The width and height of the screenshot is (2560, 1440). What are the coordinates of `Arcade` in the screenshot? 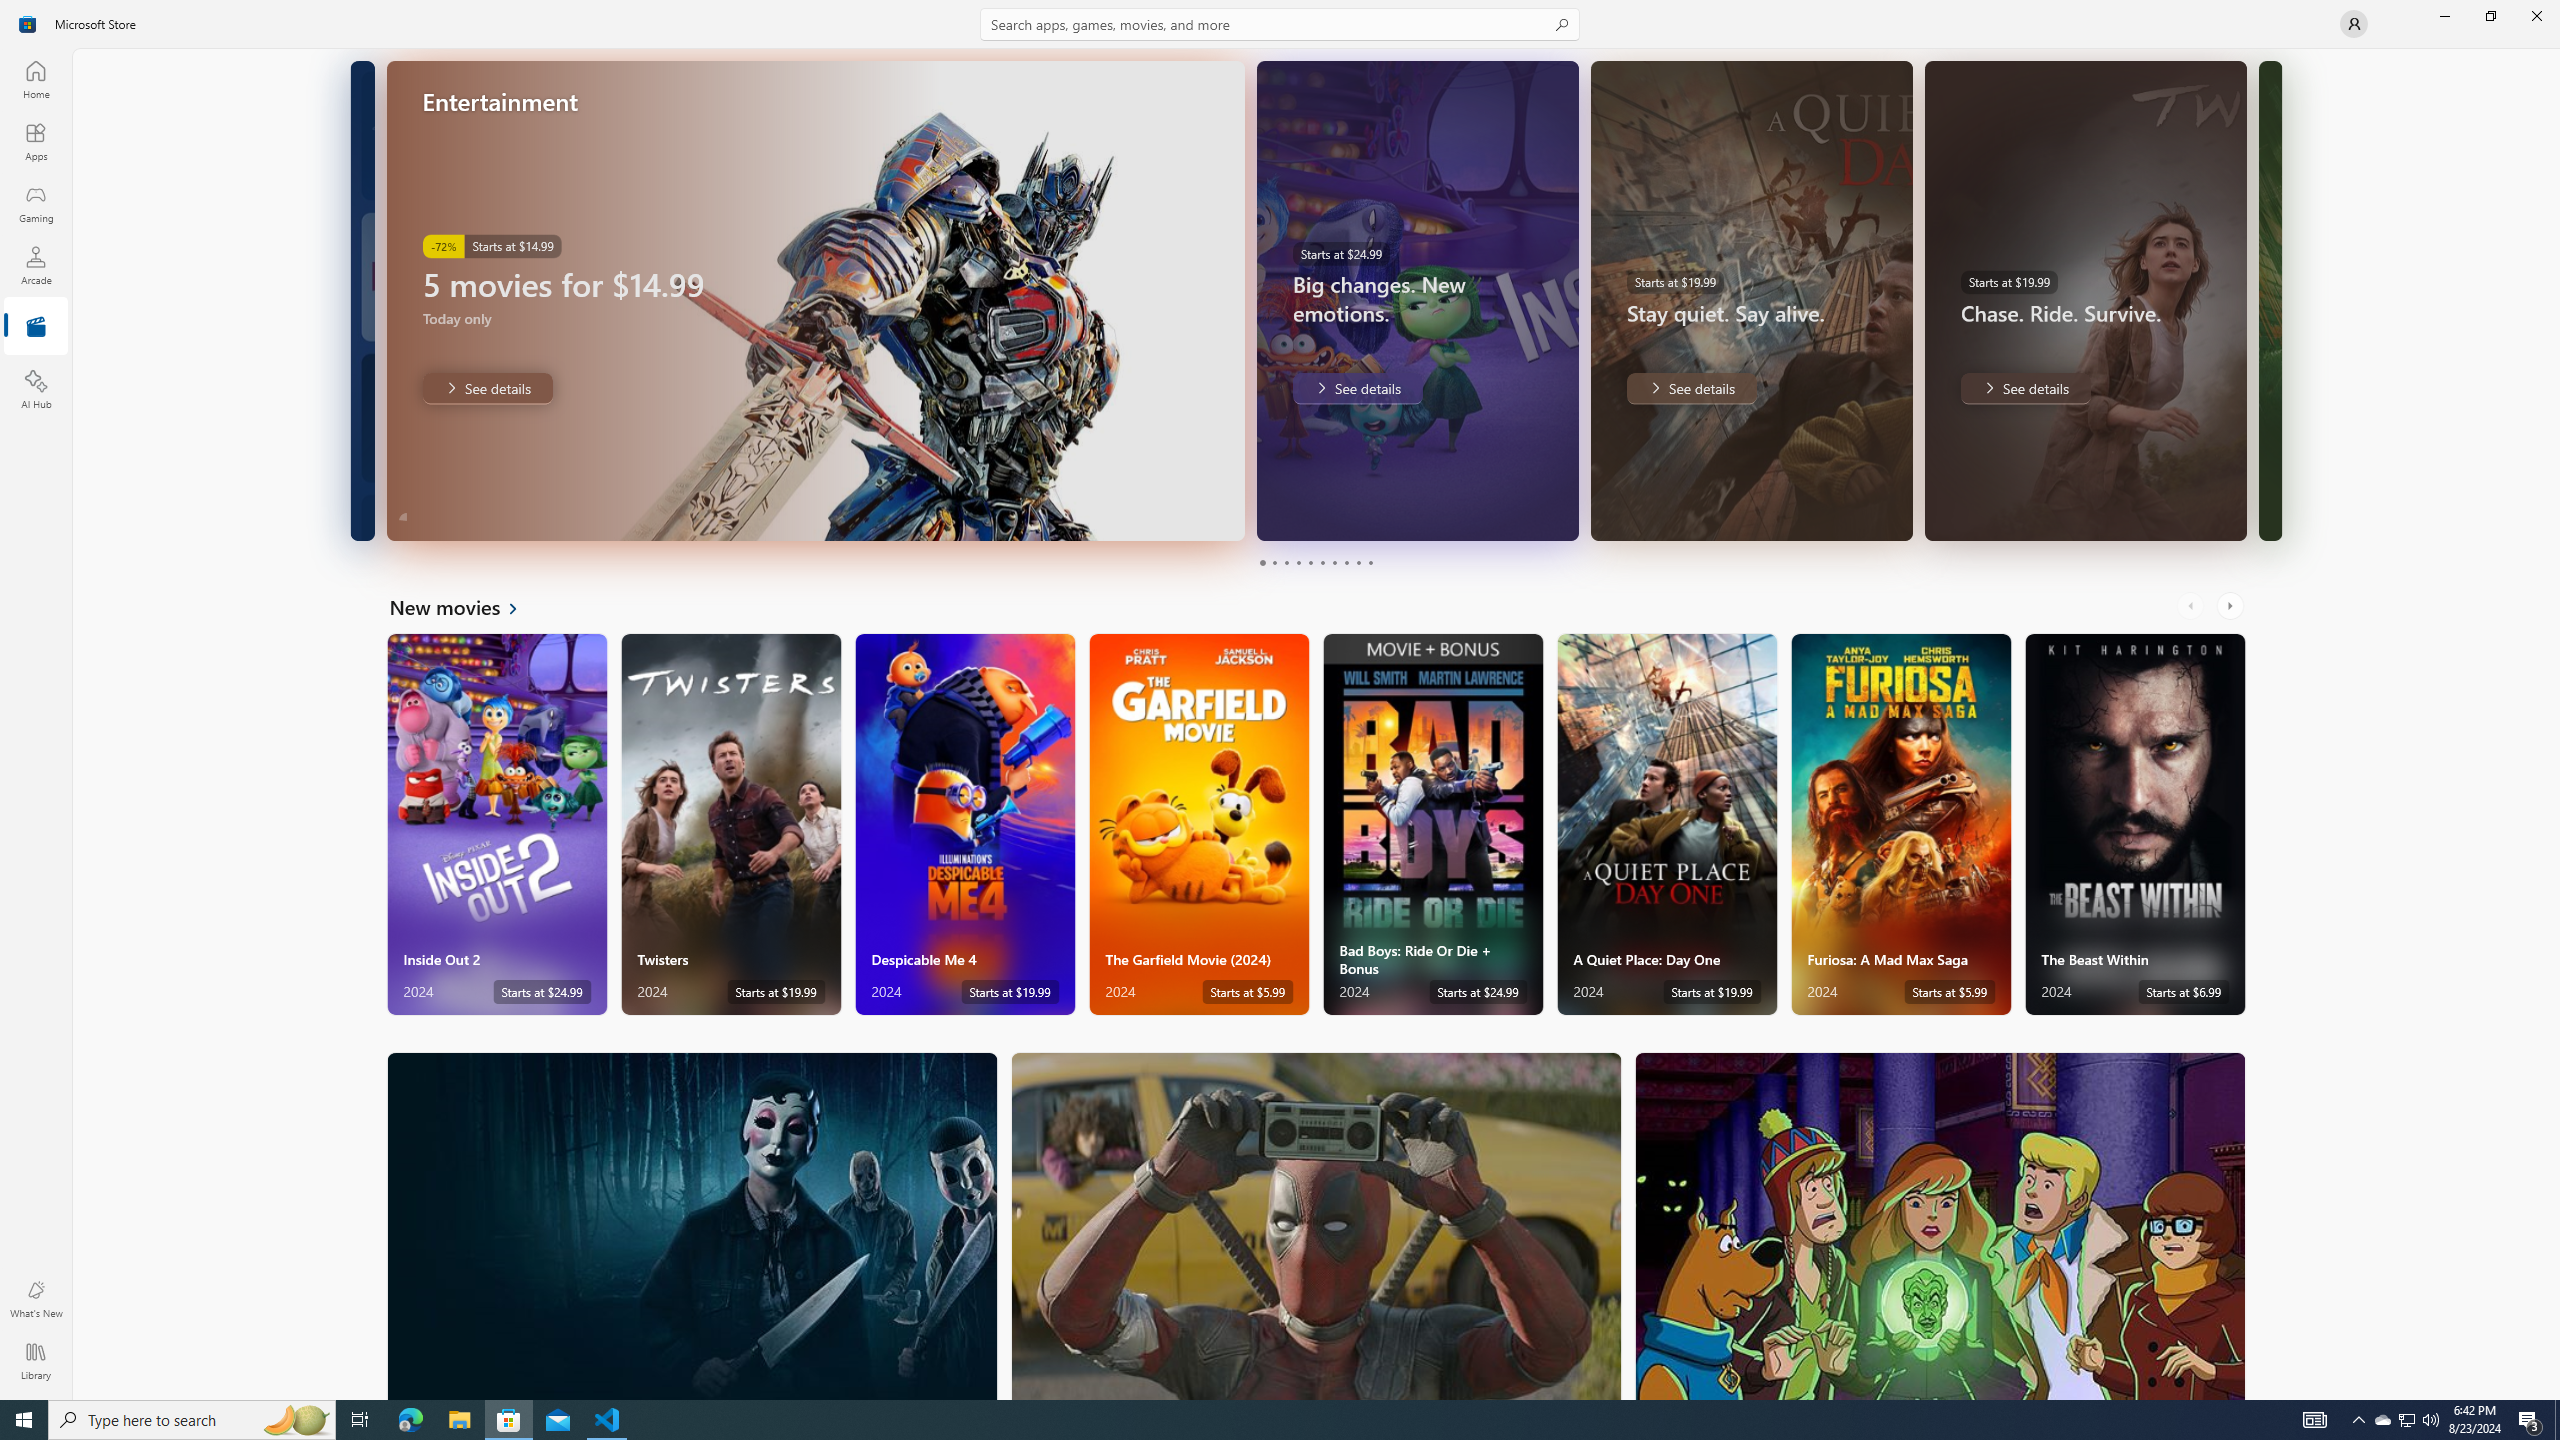 It's located at (36, 265).